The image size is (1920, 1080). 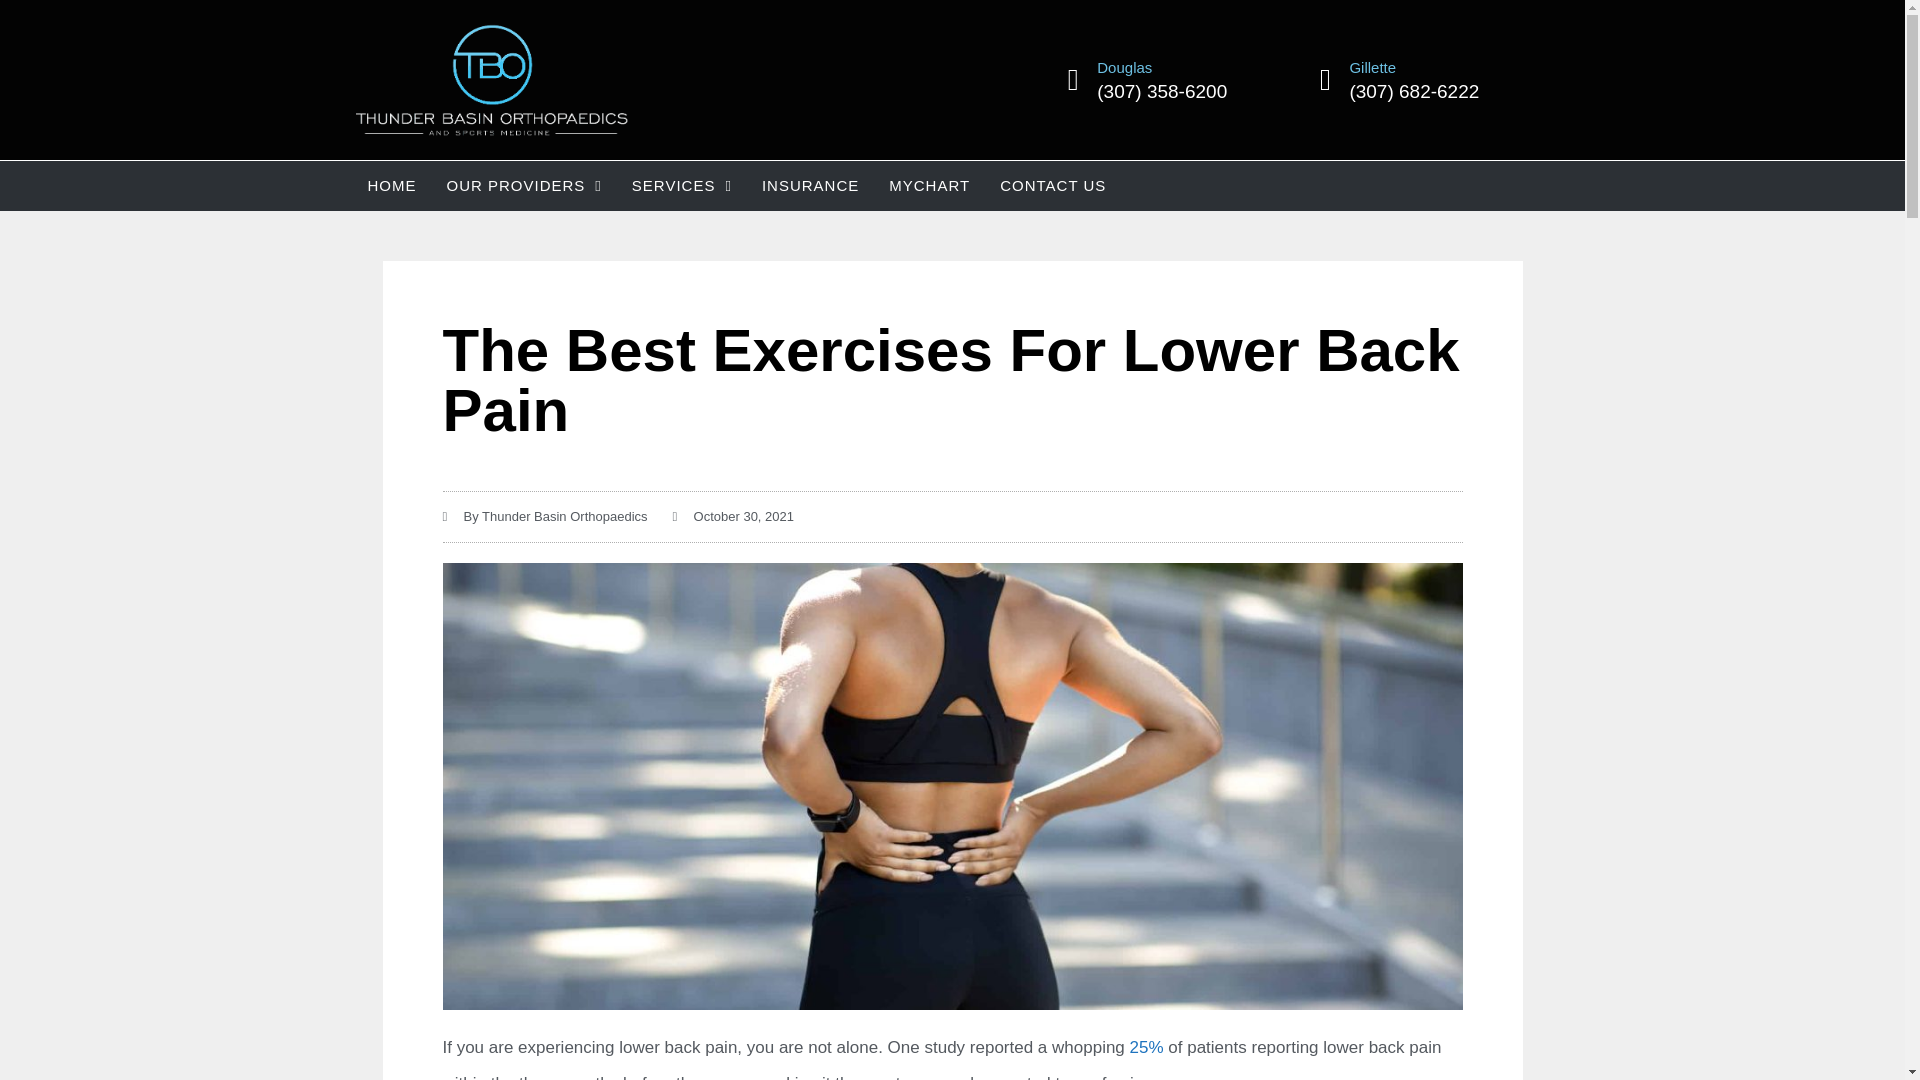 I want to click on INSURANCE, so click(x=810, y=185).